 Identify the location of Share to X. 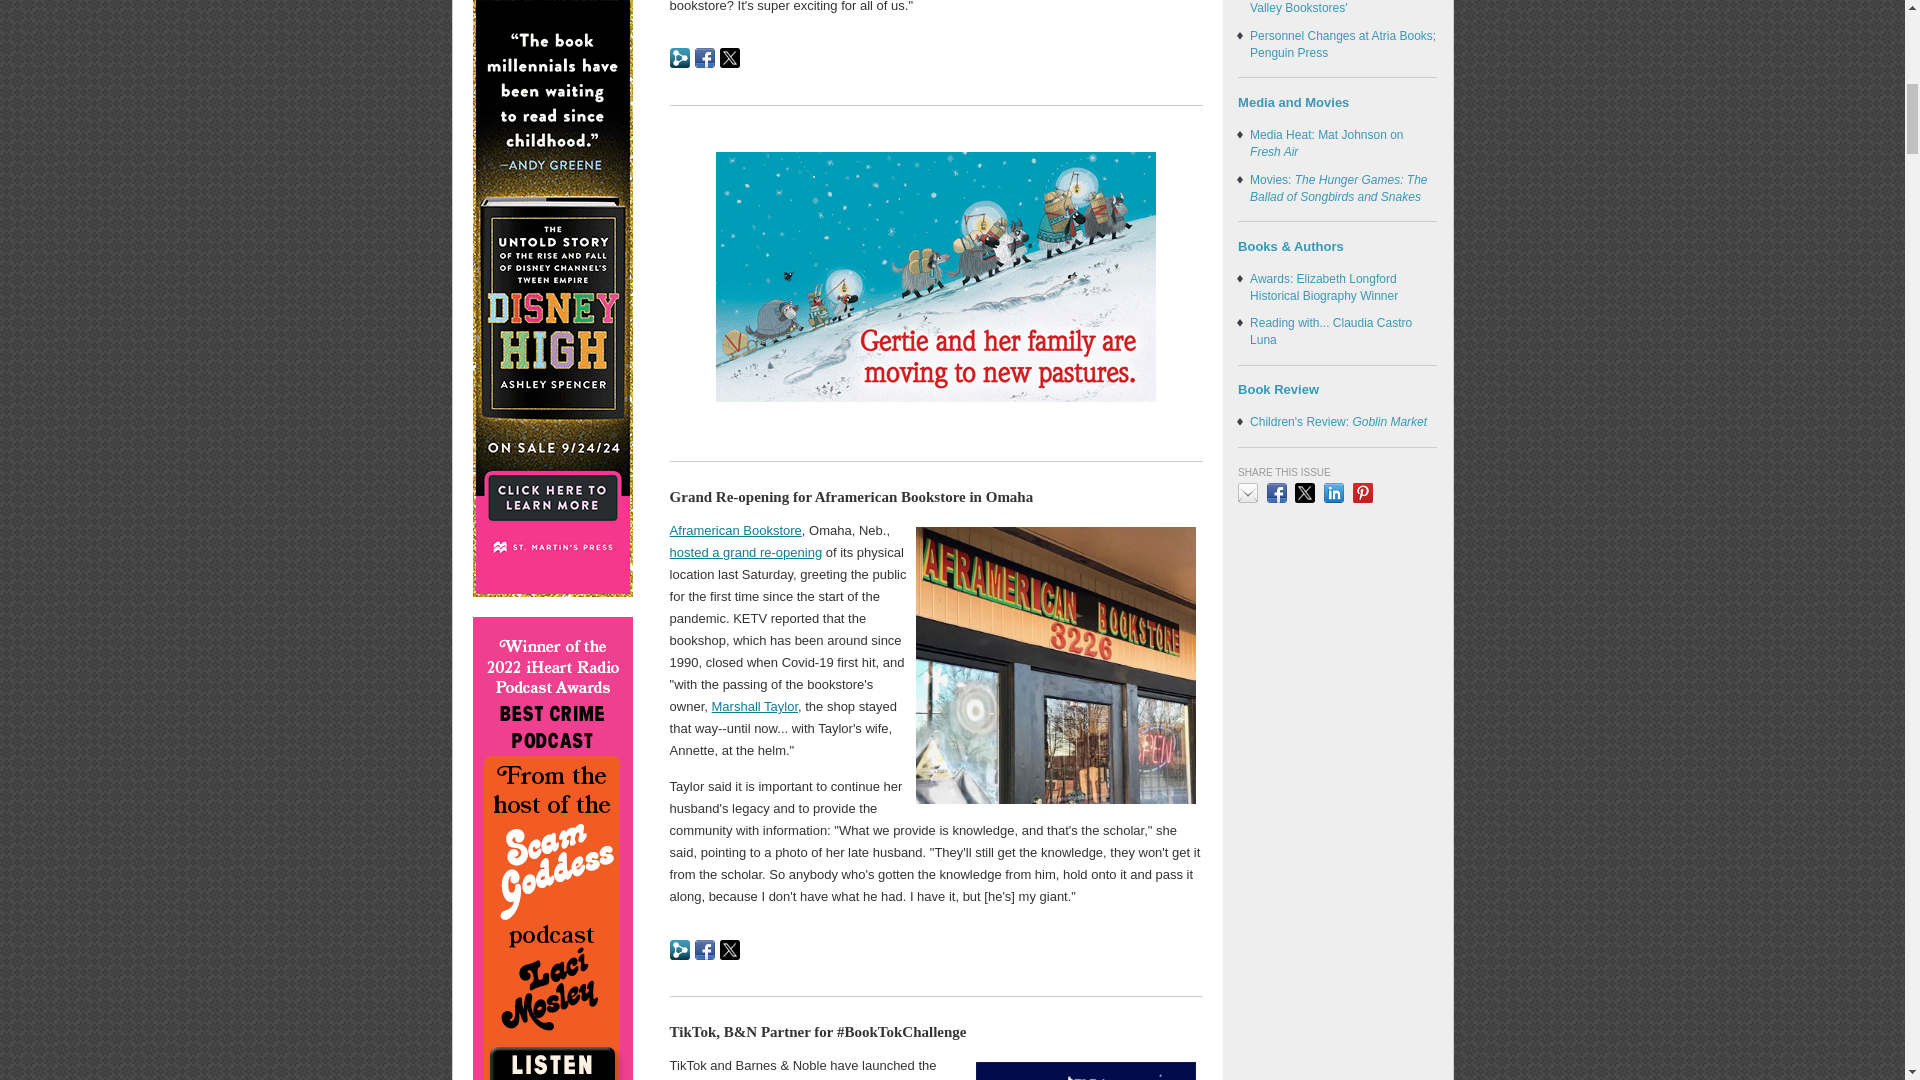
(730, 58).